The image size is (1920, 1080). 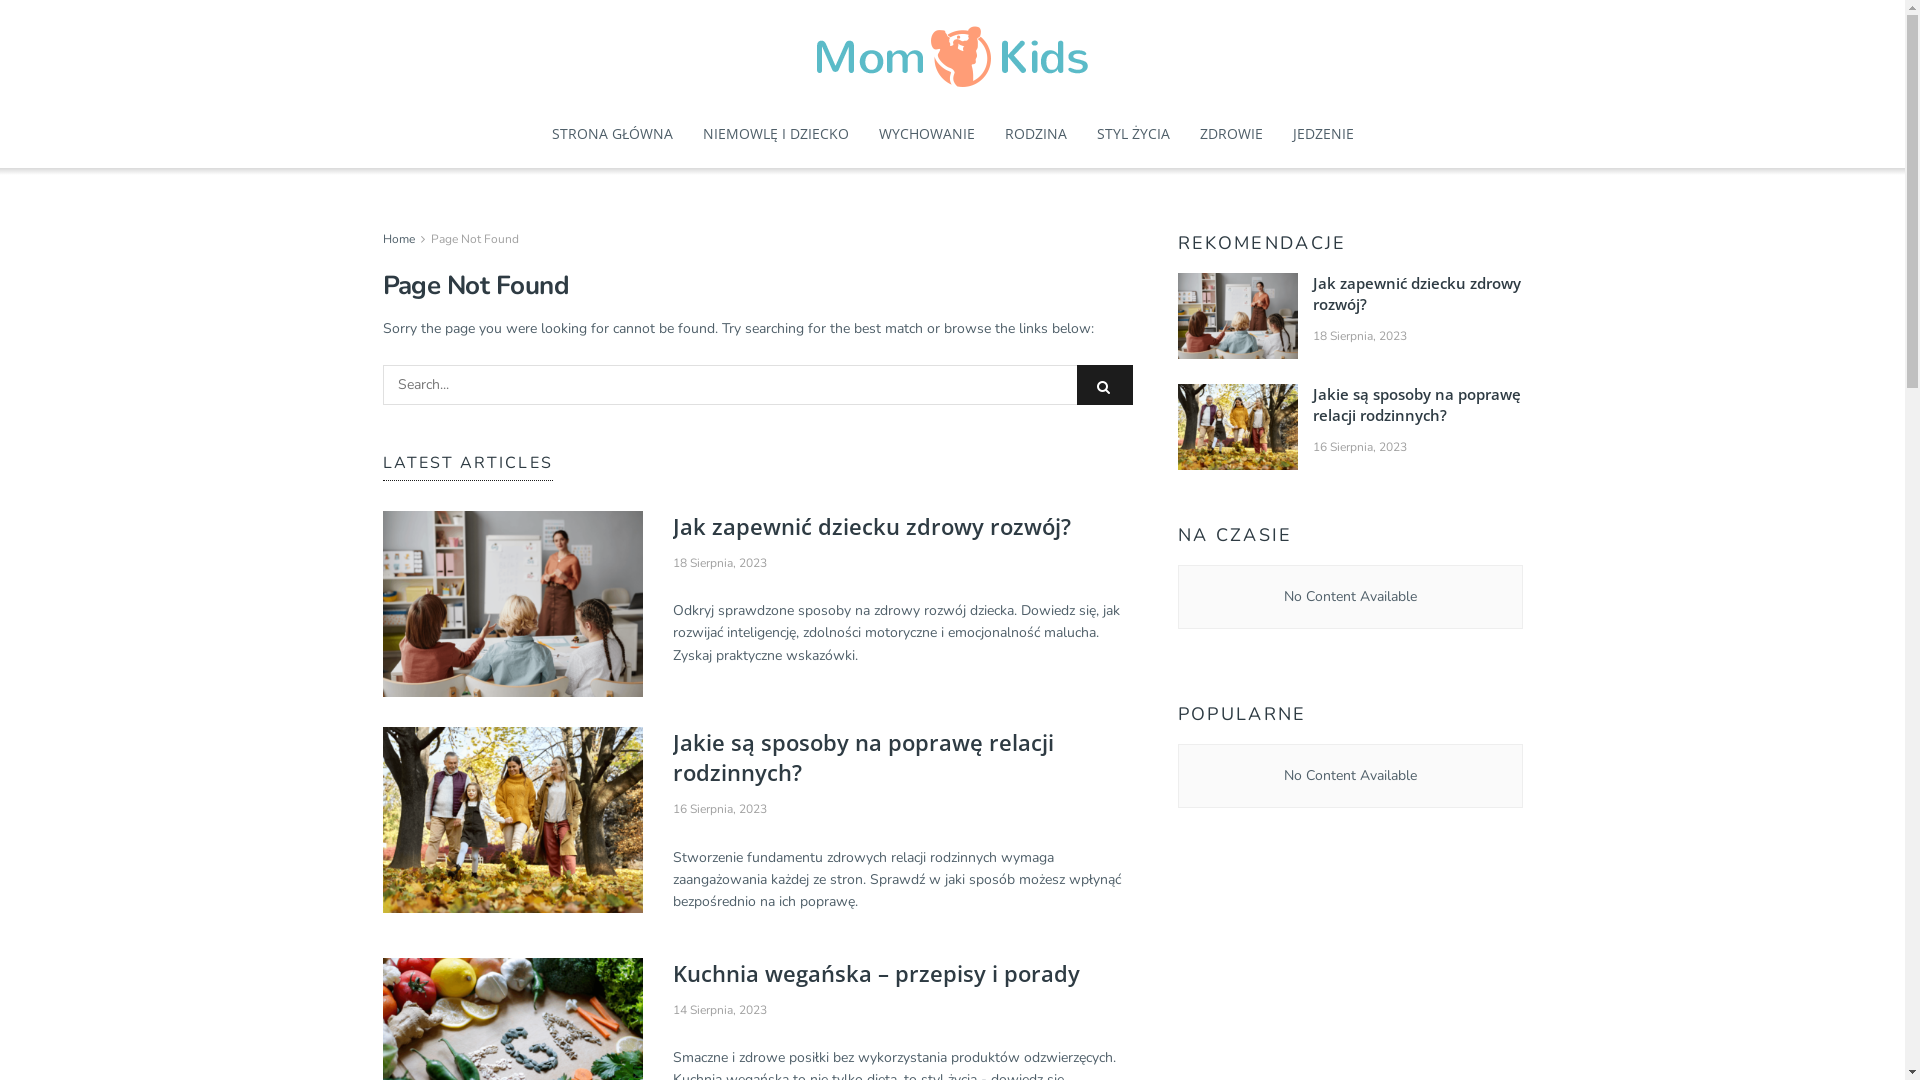 What do you see at coordinates (719, 1010) in the screenshot?
I see `14 Sierpnia, 2023` at bounding box center [719, 1010].